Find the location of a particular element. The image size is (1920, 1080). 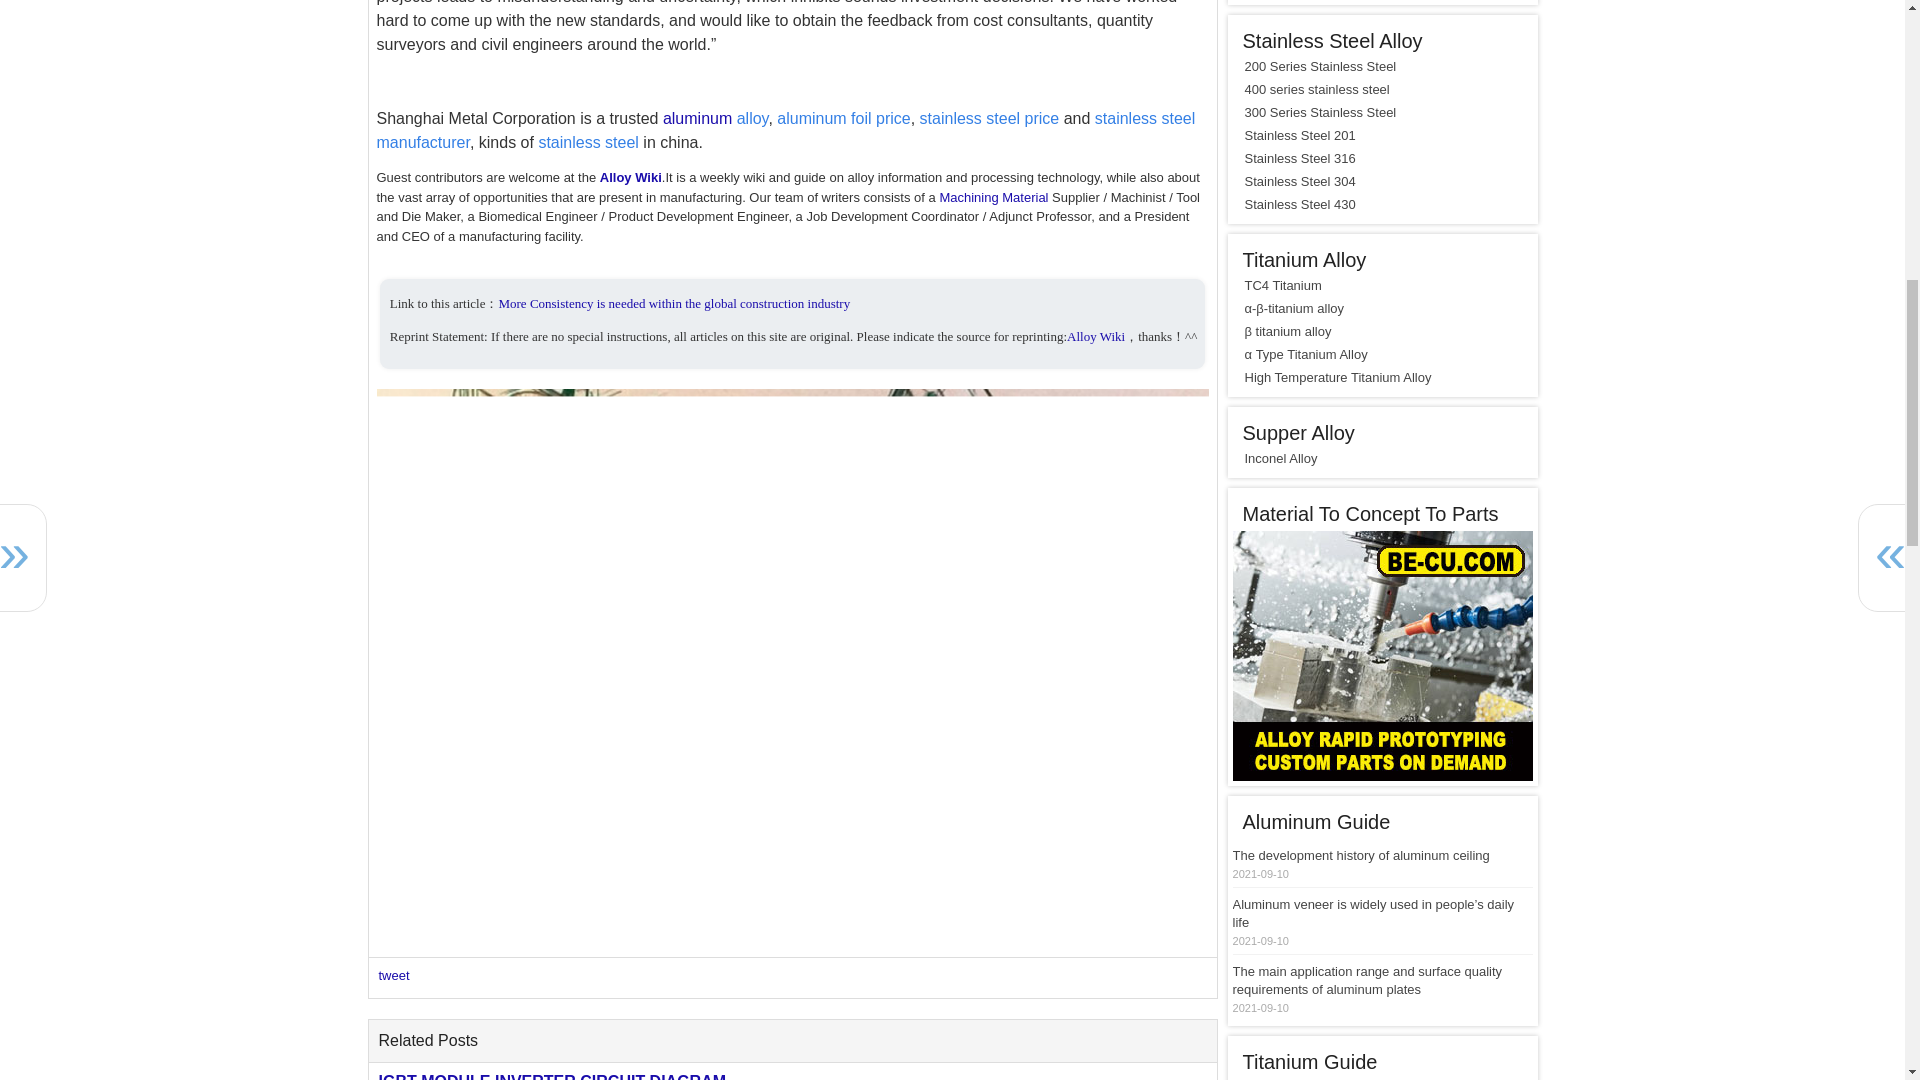

Alloy Wiki is located at coordinates (630, 176).